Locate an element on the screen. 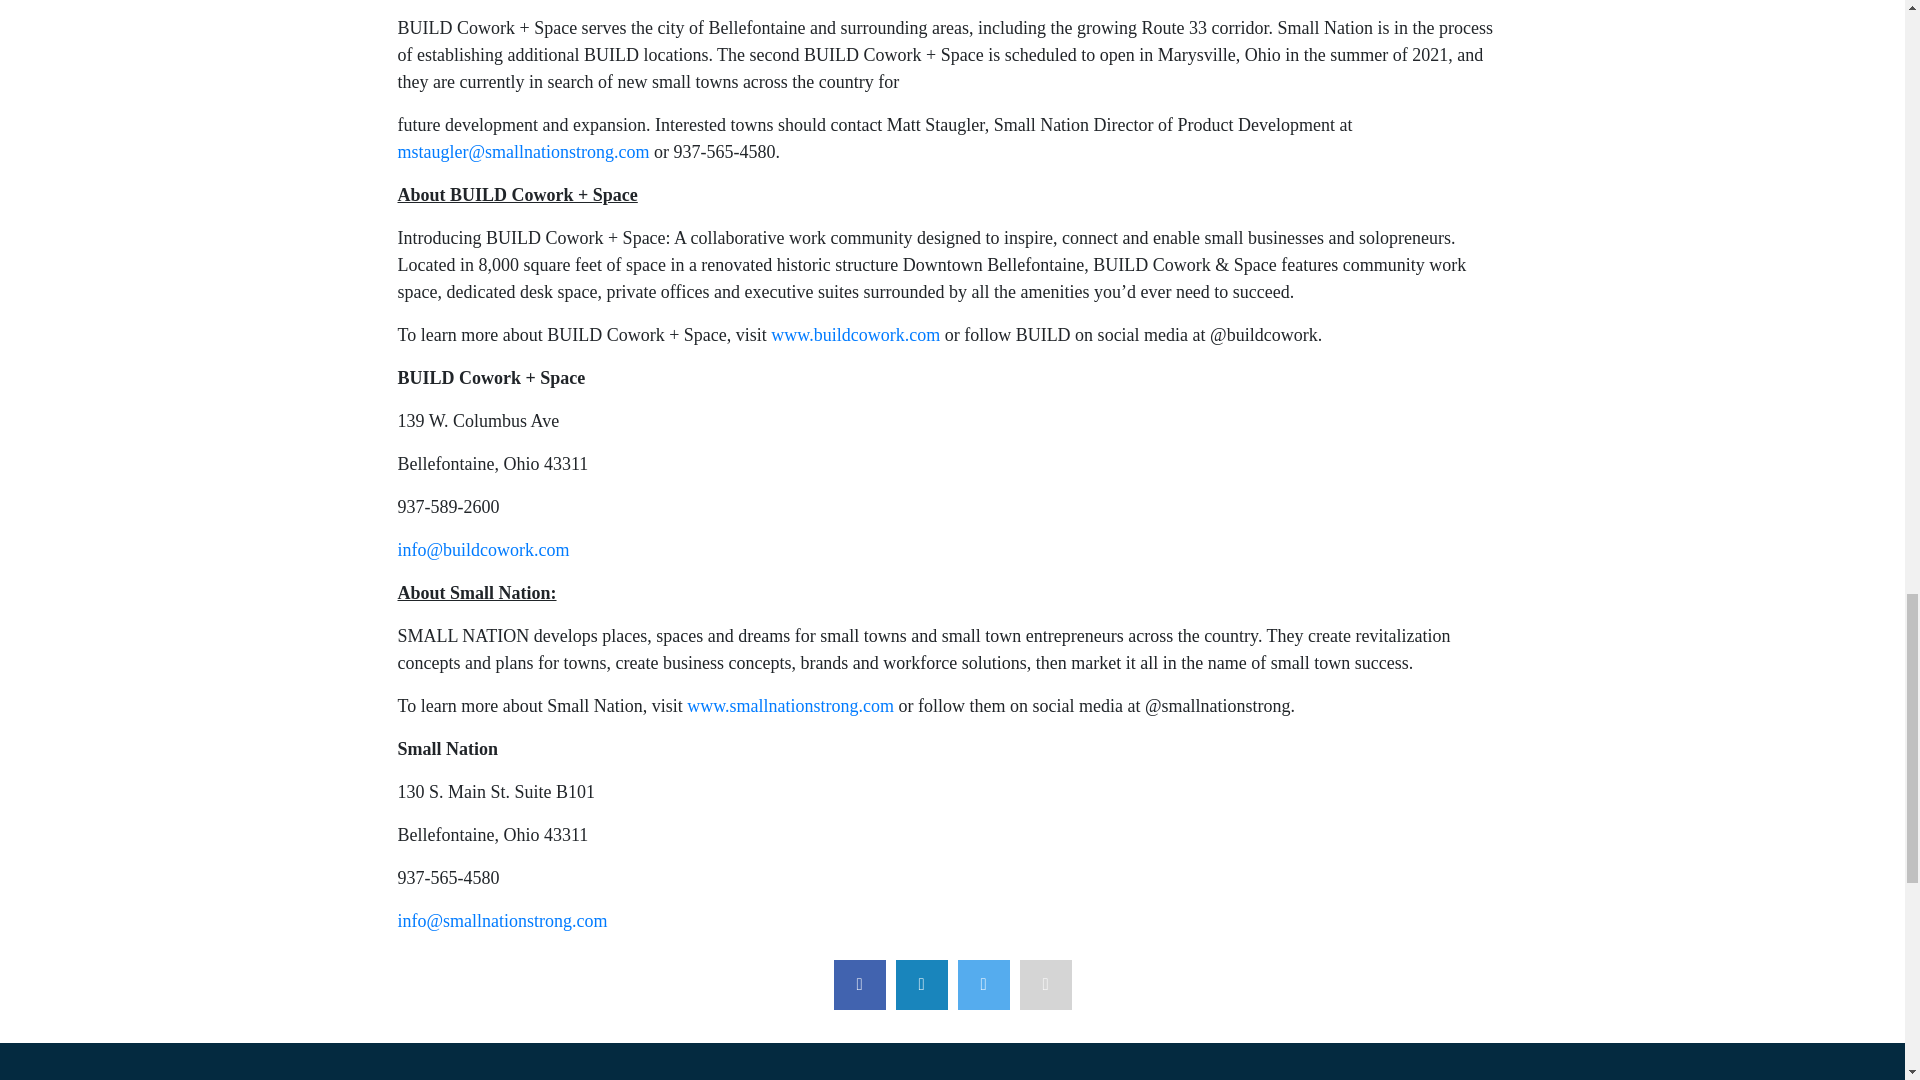  www.smallnationstrong.com is located at coordinates (790, 706).